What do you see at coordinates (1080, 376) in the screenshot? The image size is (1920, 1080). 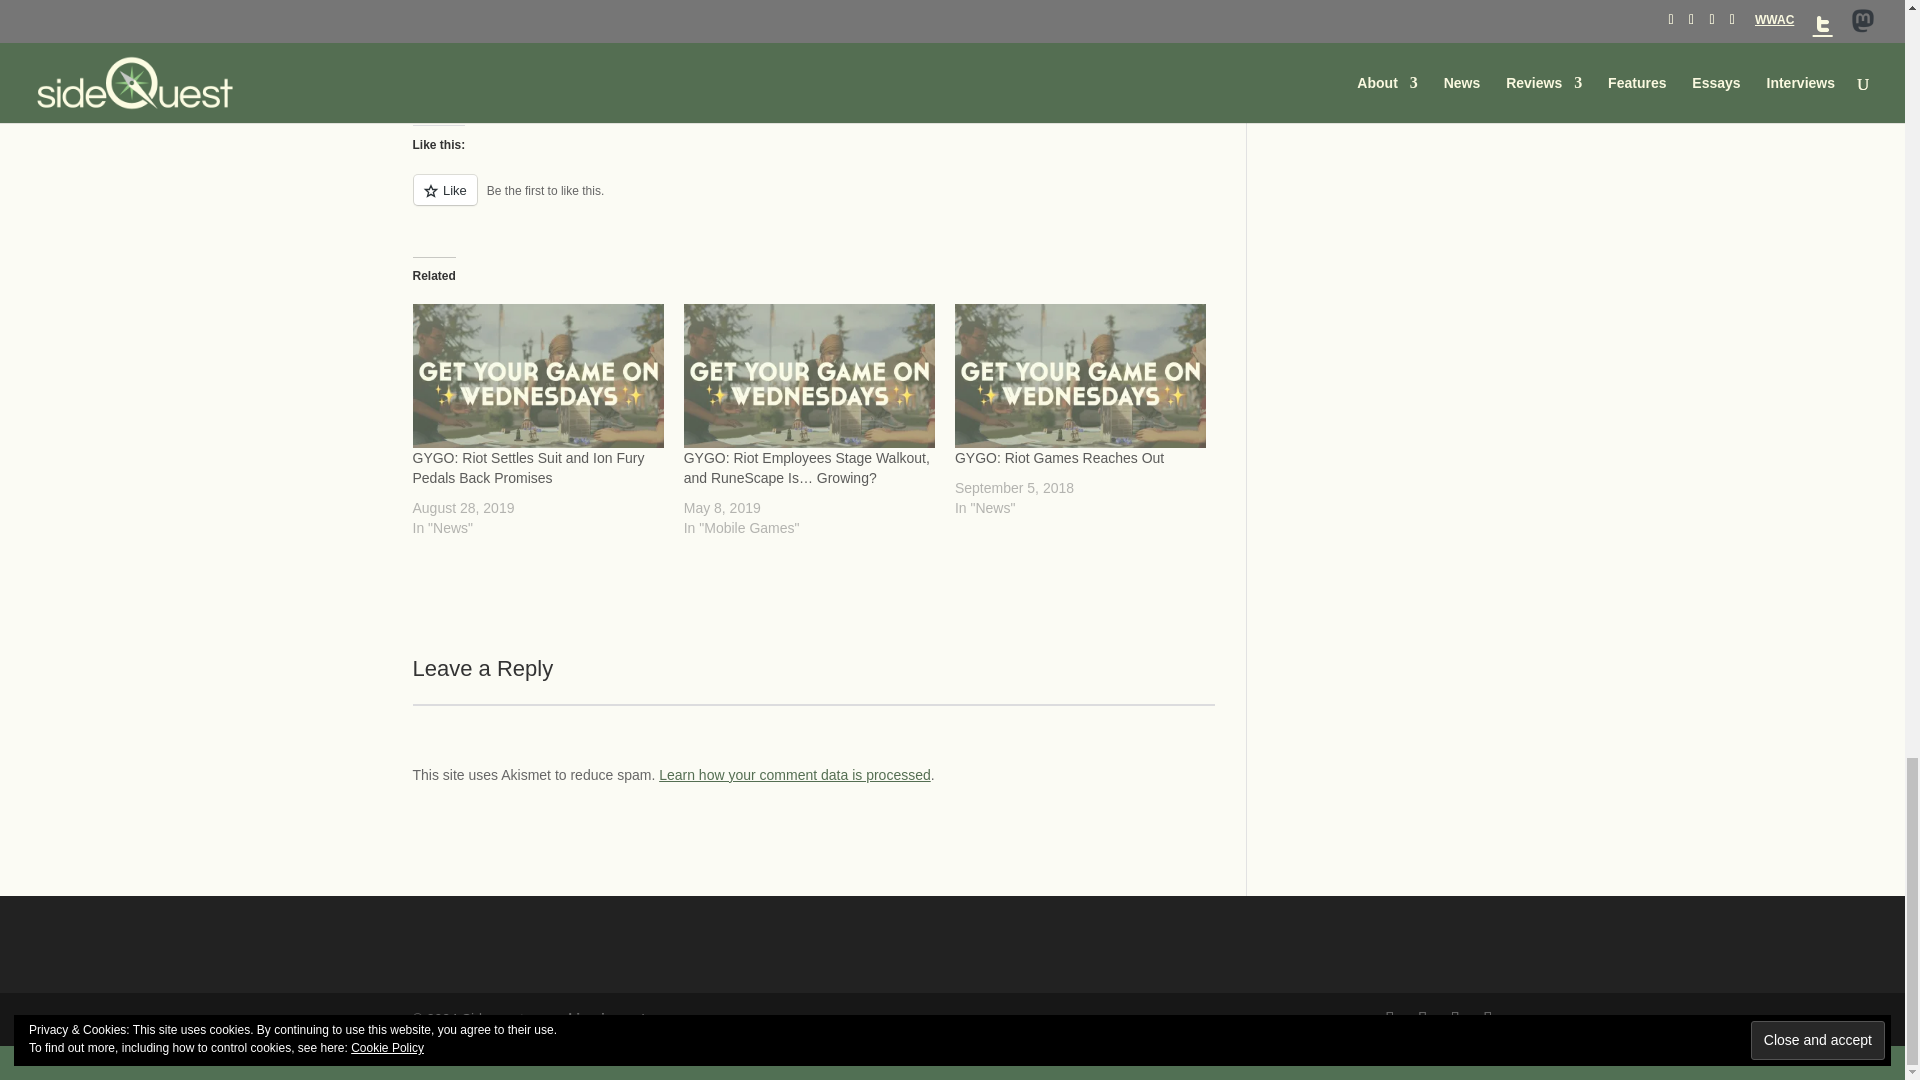 I see `GYGO: Riot Games Reaches Out` at bounding box center [1080, 376].